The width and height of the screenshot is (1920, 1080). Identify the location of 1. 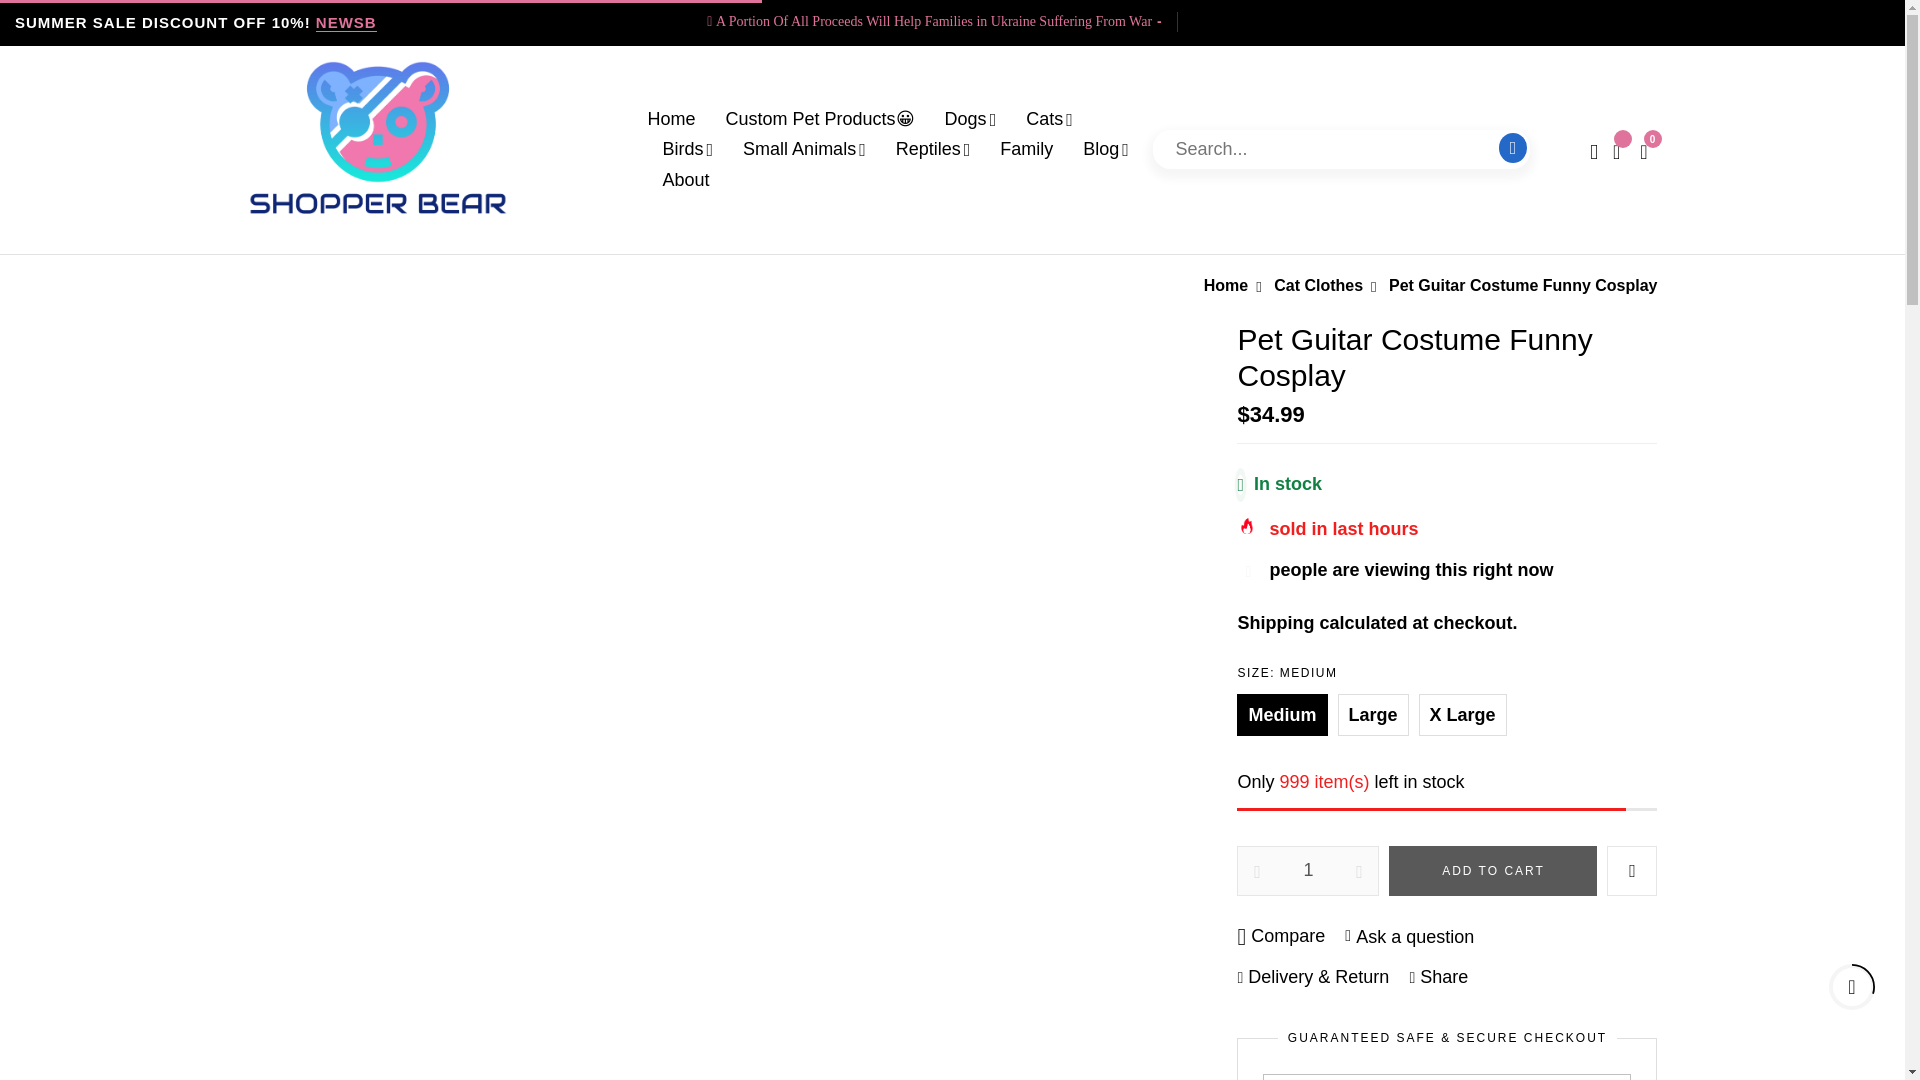
(1308, 870).